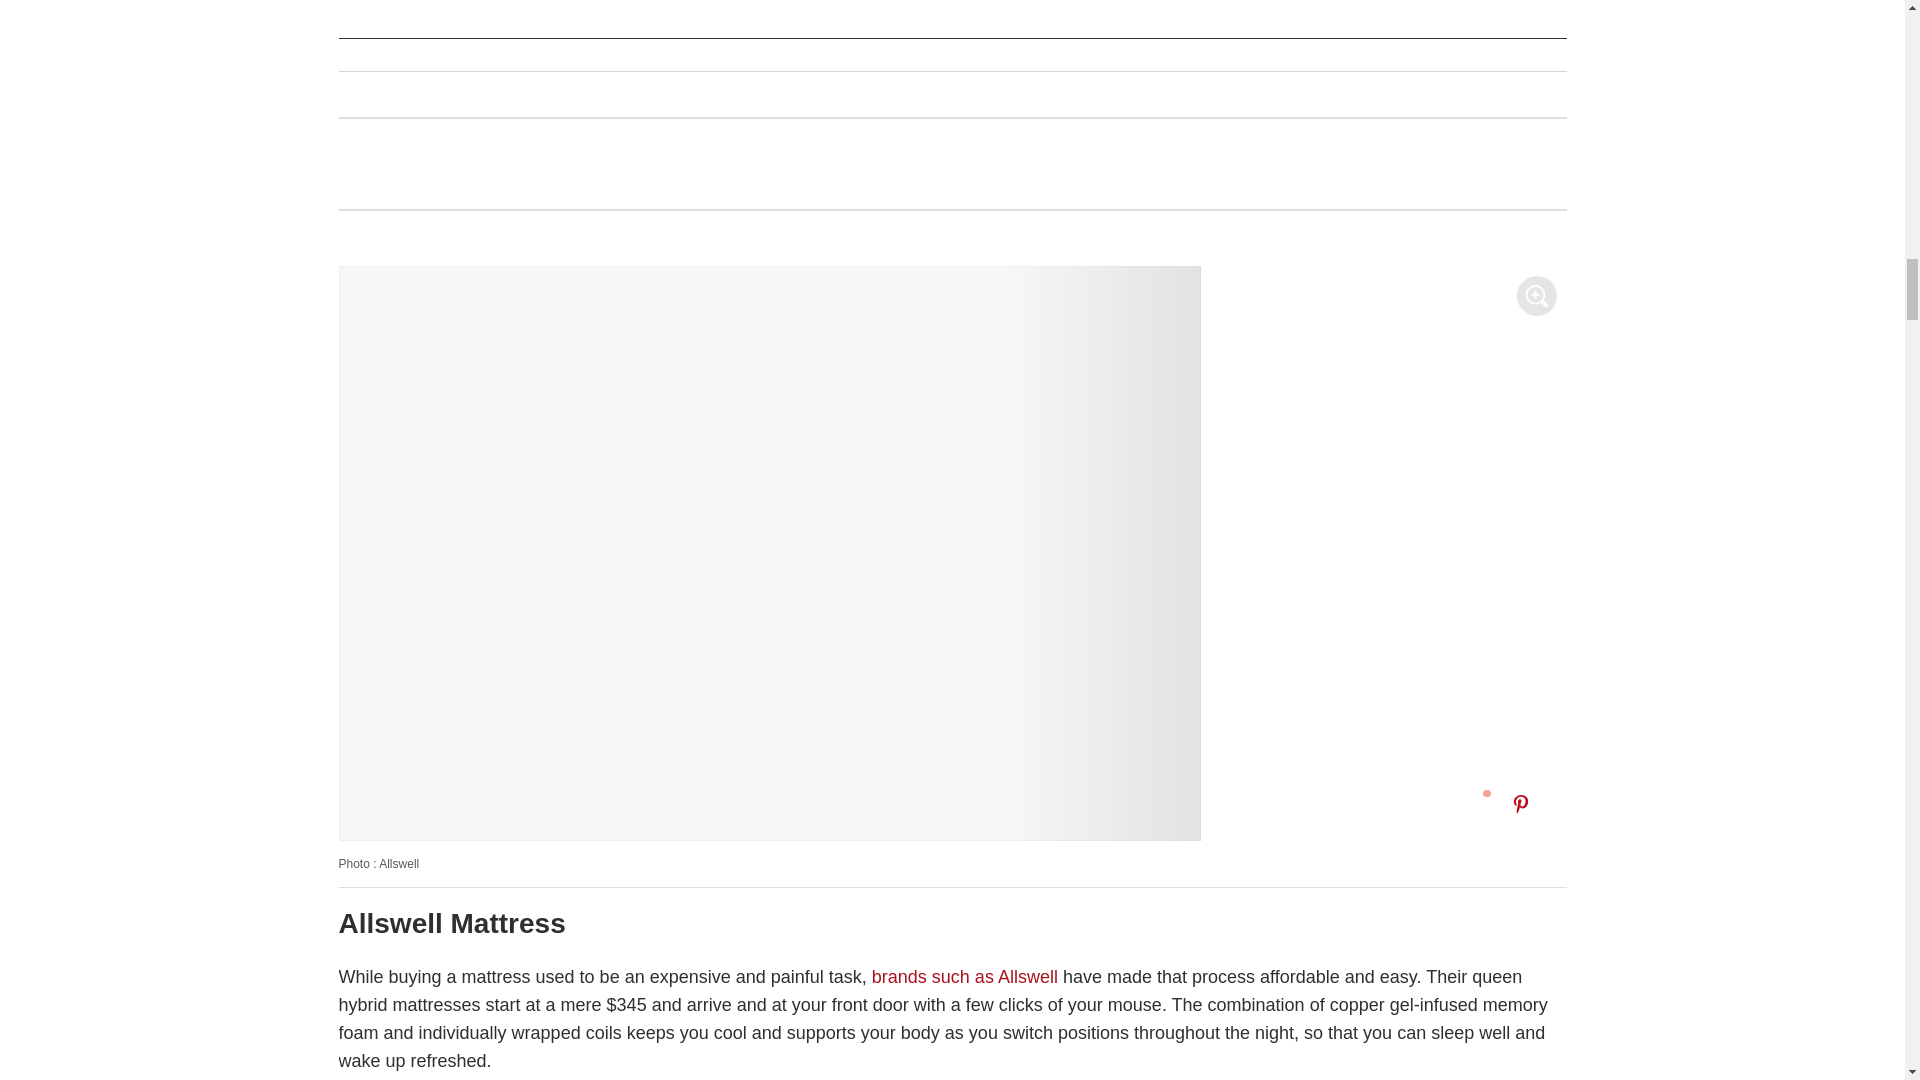  Describe the element at coordinates (1536, 296) in the screenshot. I see `Magnifying Glass Light` at that location.